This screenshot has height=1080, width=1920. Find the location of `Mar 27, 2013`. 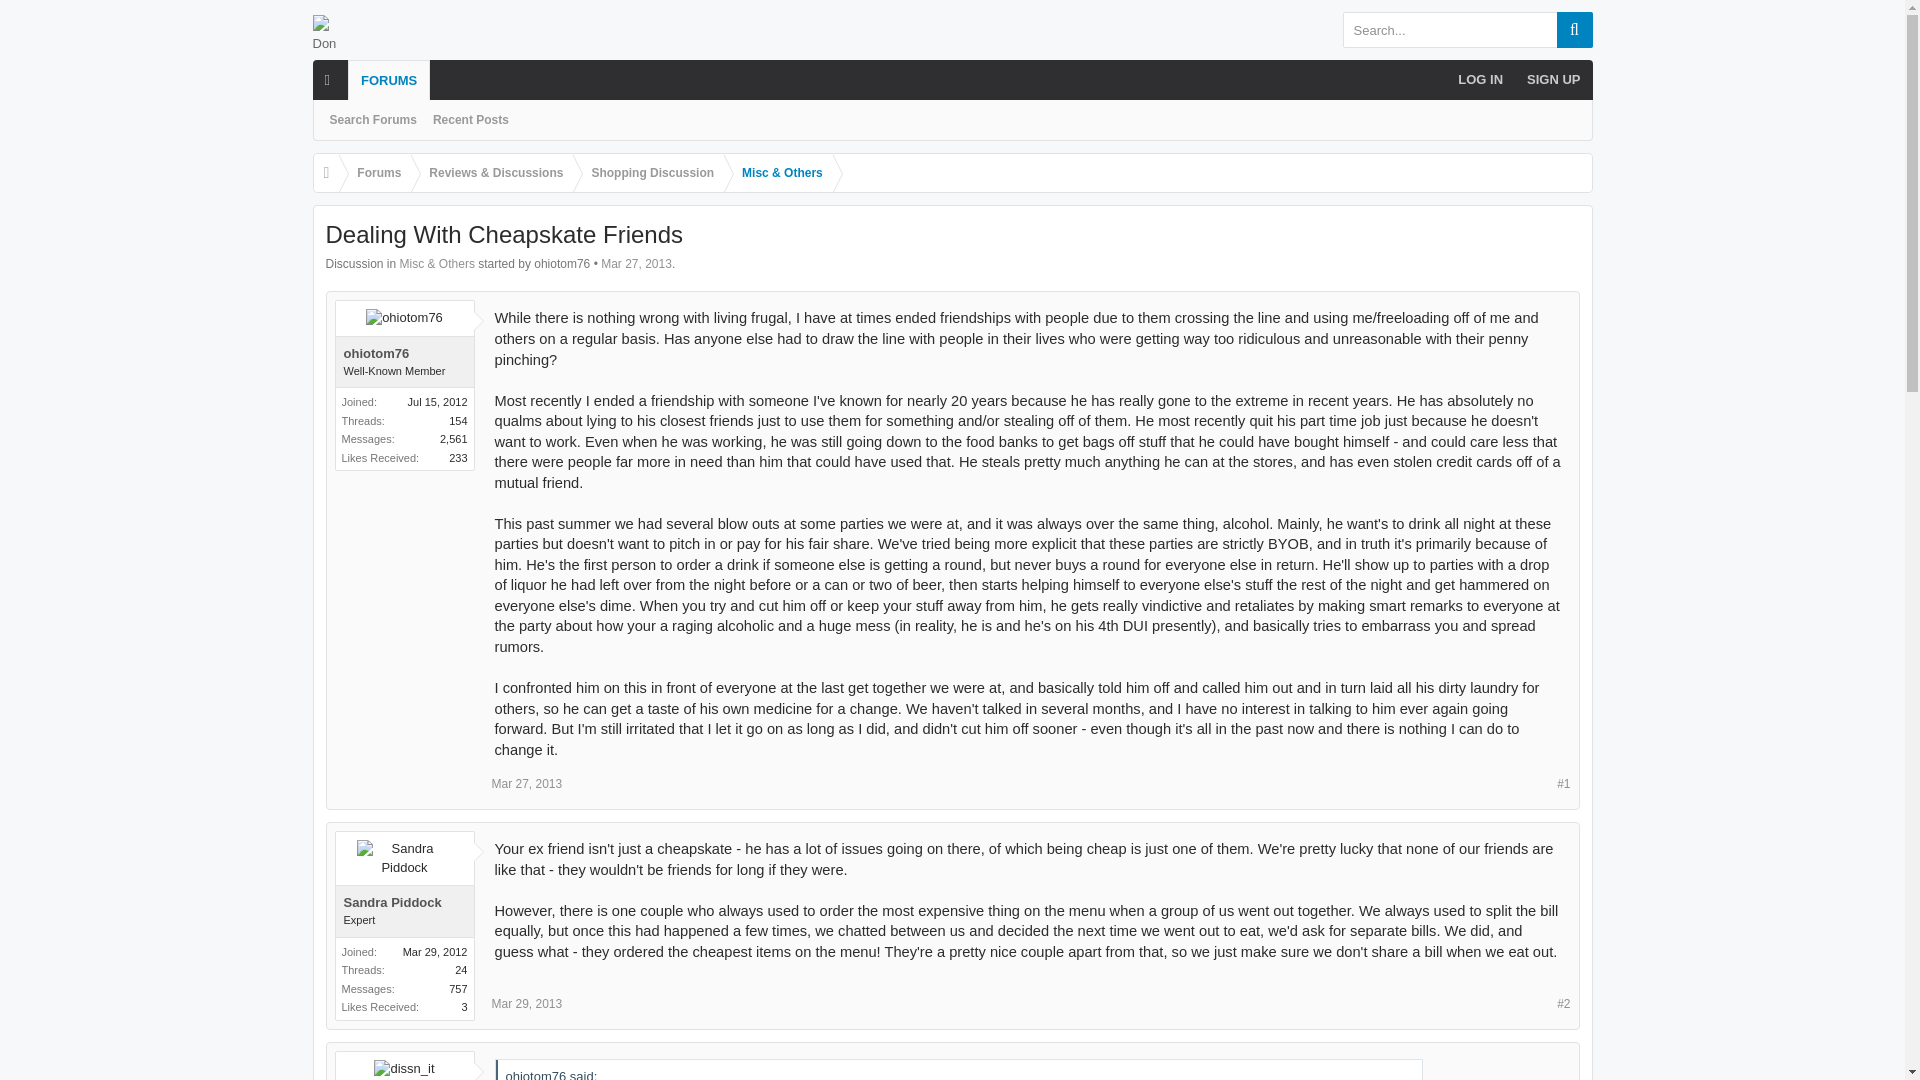

Mar 27, 2013 is located at coordinates (636, 264).